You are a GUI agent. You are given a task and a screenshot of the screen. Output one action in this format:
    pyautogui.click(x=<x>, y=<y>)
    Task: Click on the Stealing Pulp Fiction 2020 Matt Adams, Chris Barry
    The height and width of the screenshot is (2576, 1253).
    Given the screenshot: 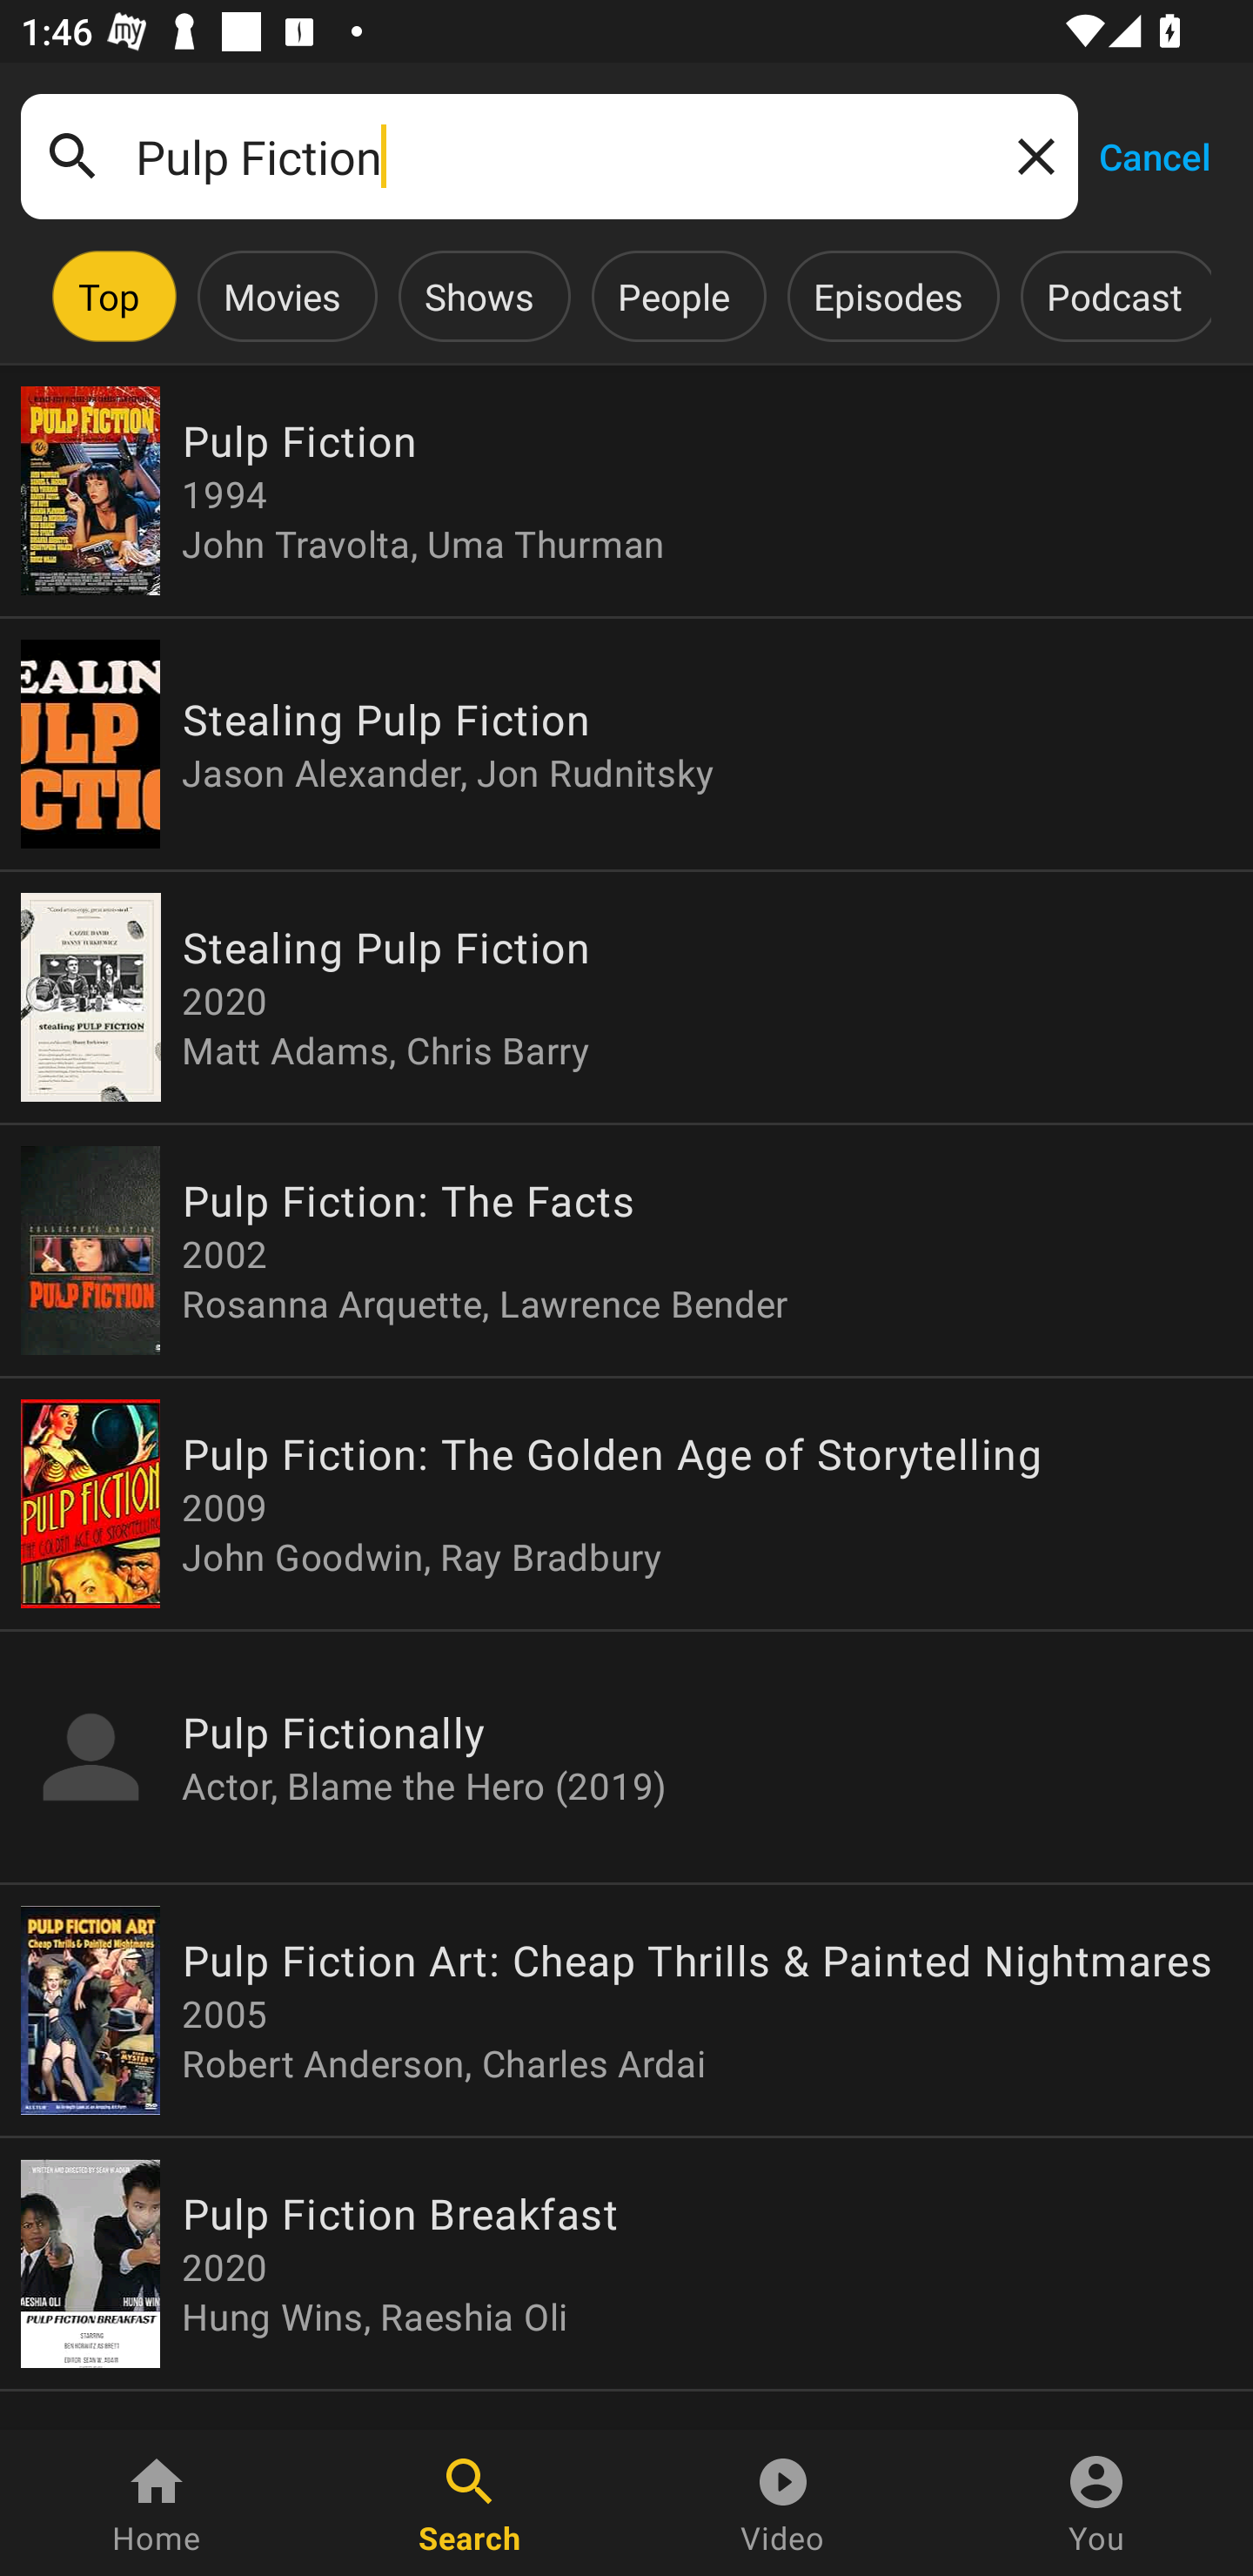 What is the action you would take?
    pyautogui.click(x=626, y=997)
    